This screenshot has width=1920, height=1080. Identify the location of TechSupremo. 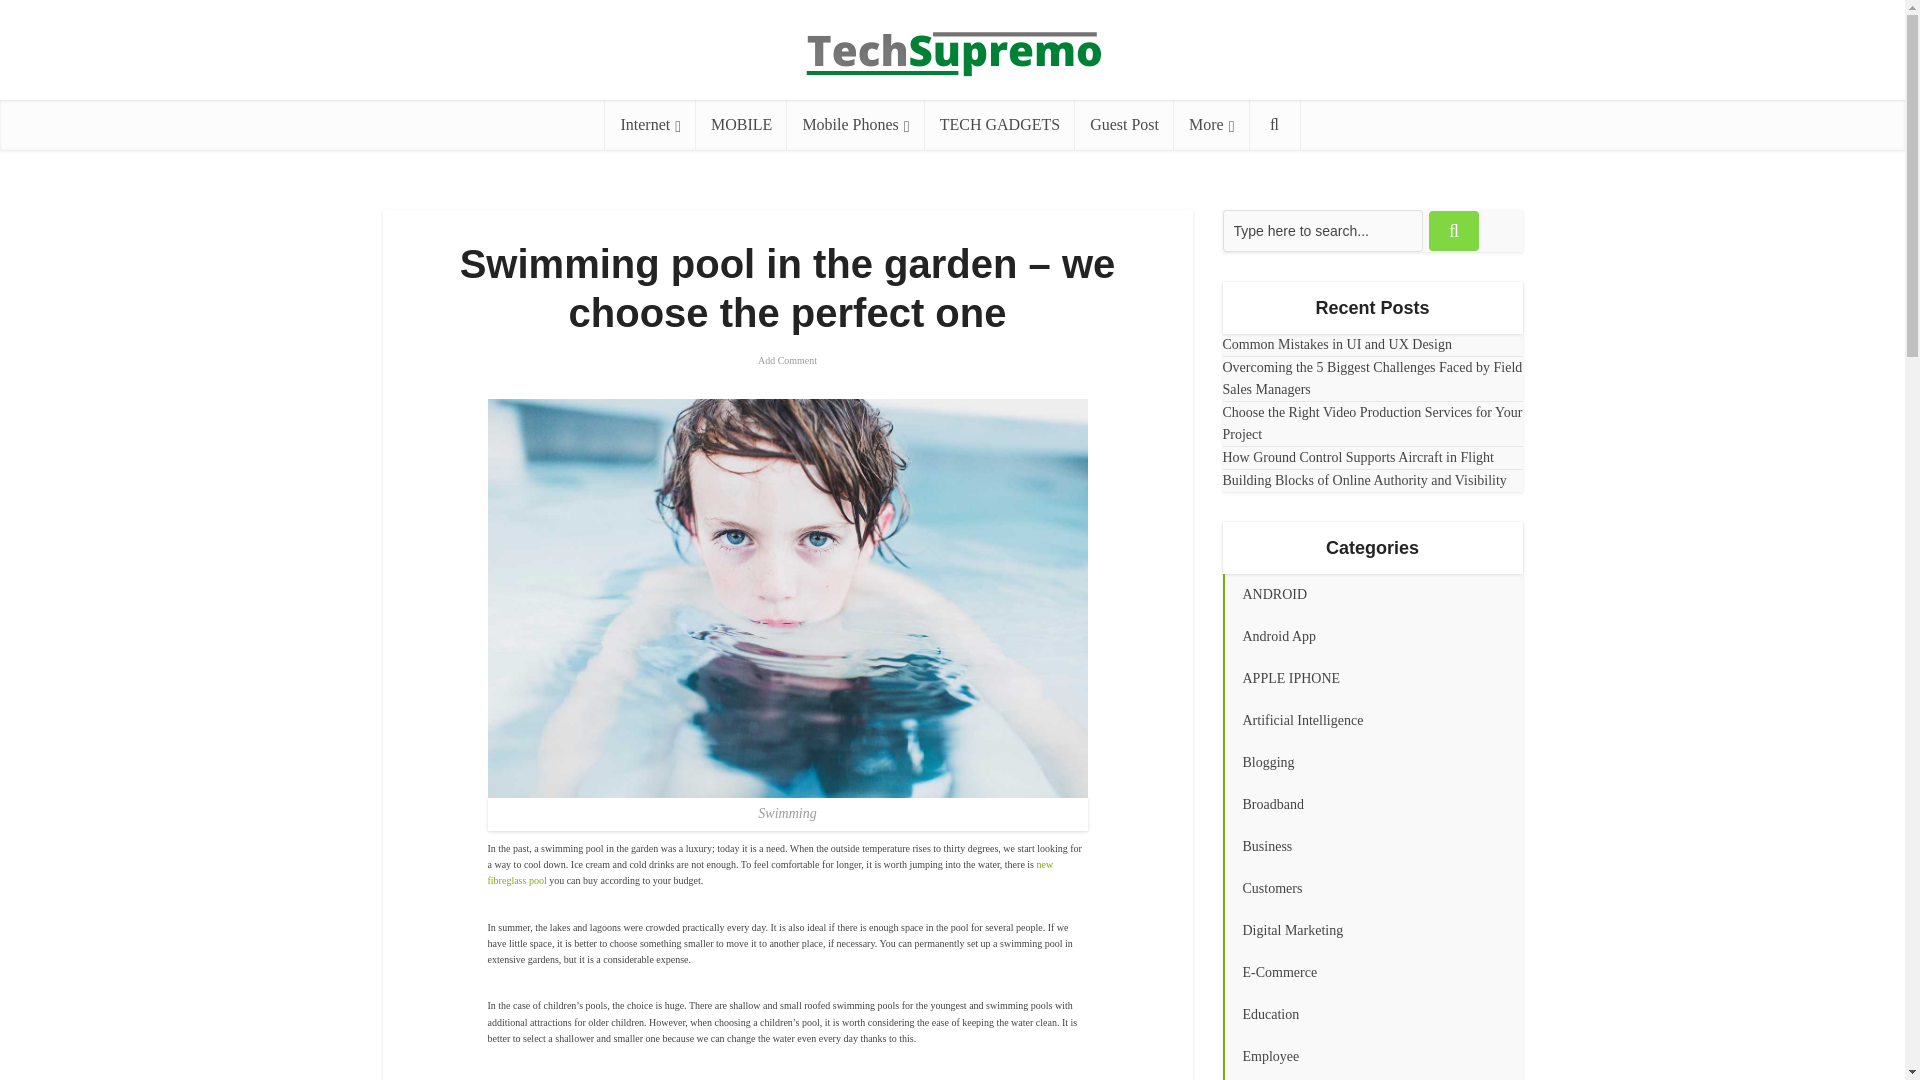
(952, 42).